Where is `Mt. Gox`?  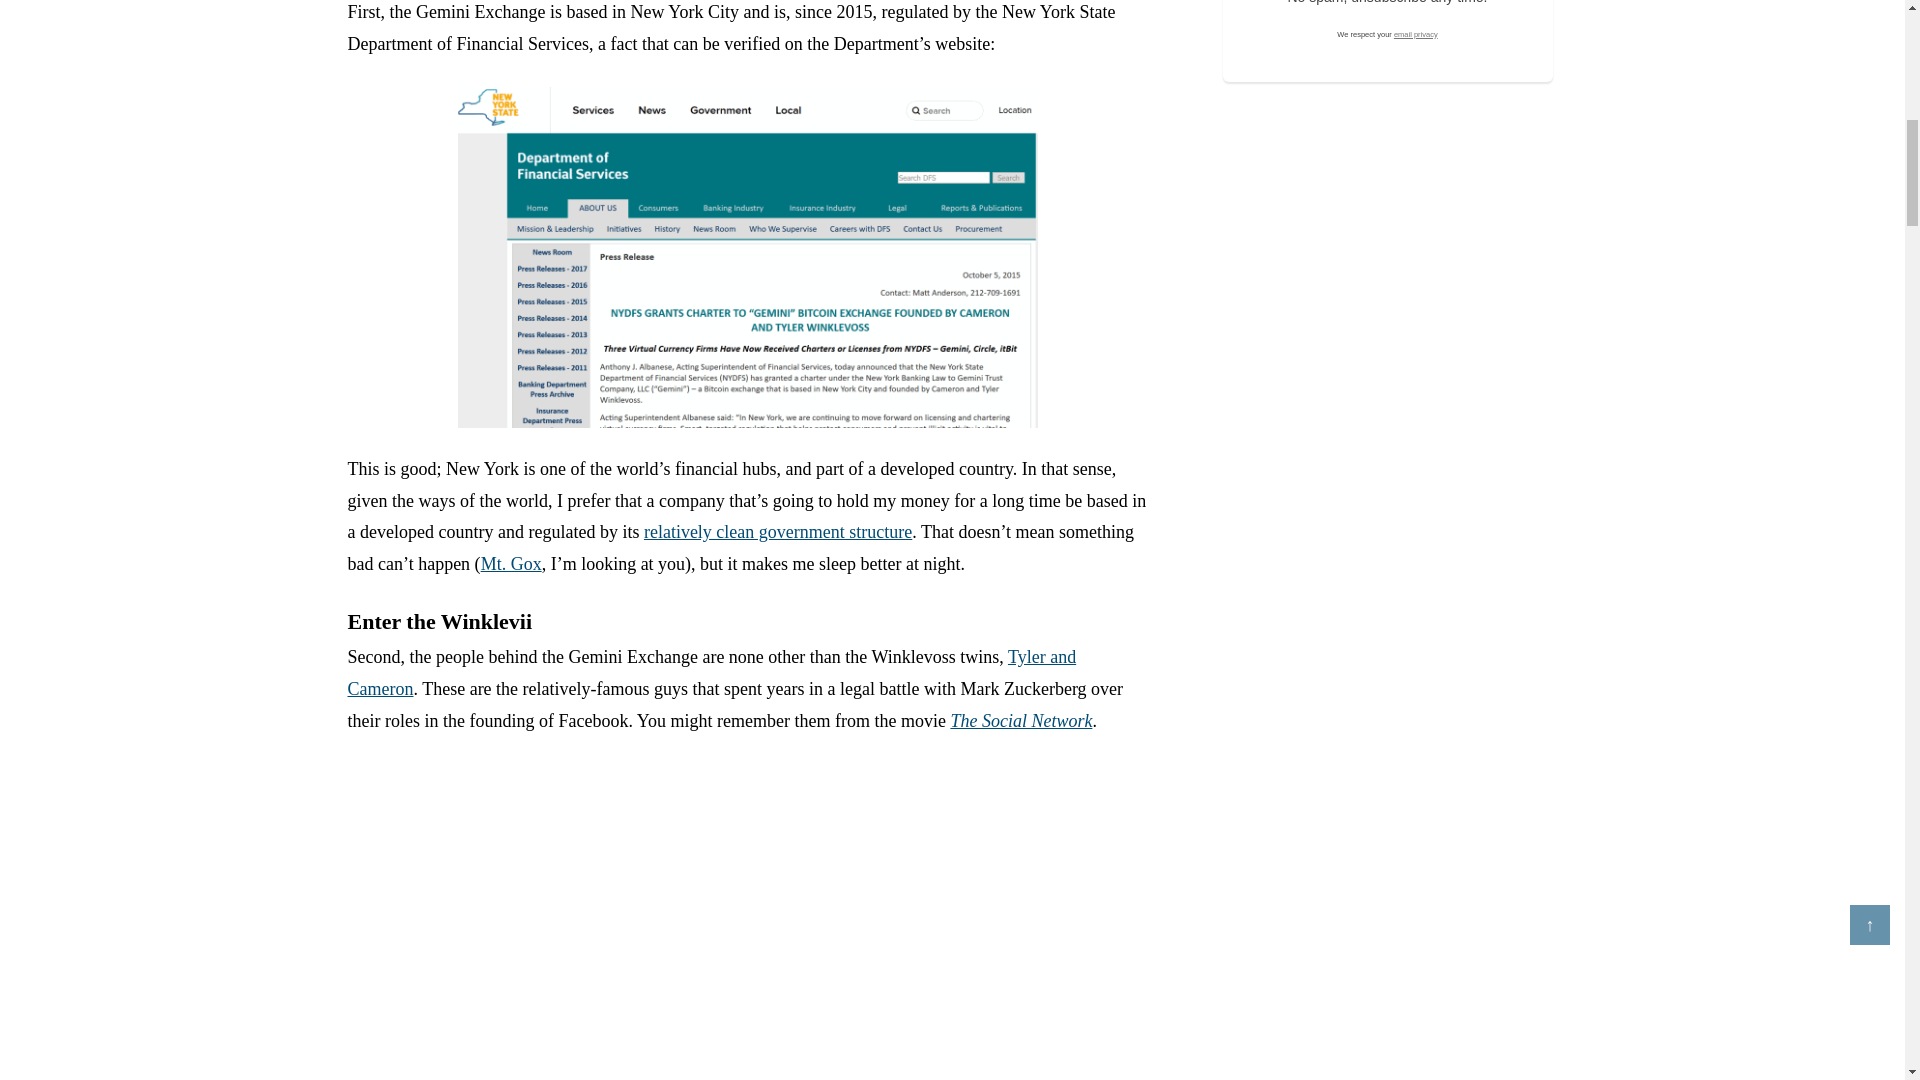 Mt. Gox is located at coordinates (511, 564).